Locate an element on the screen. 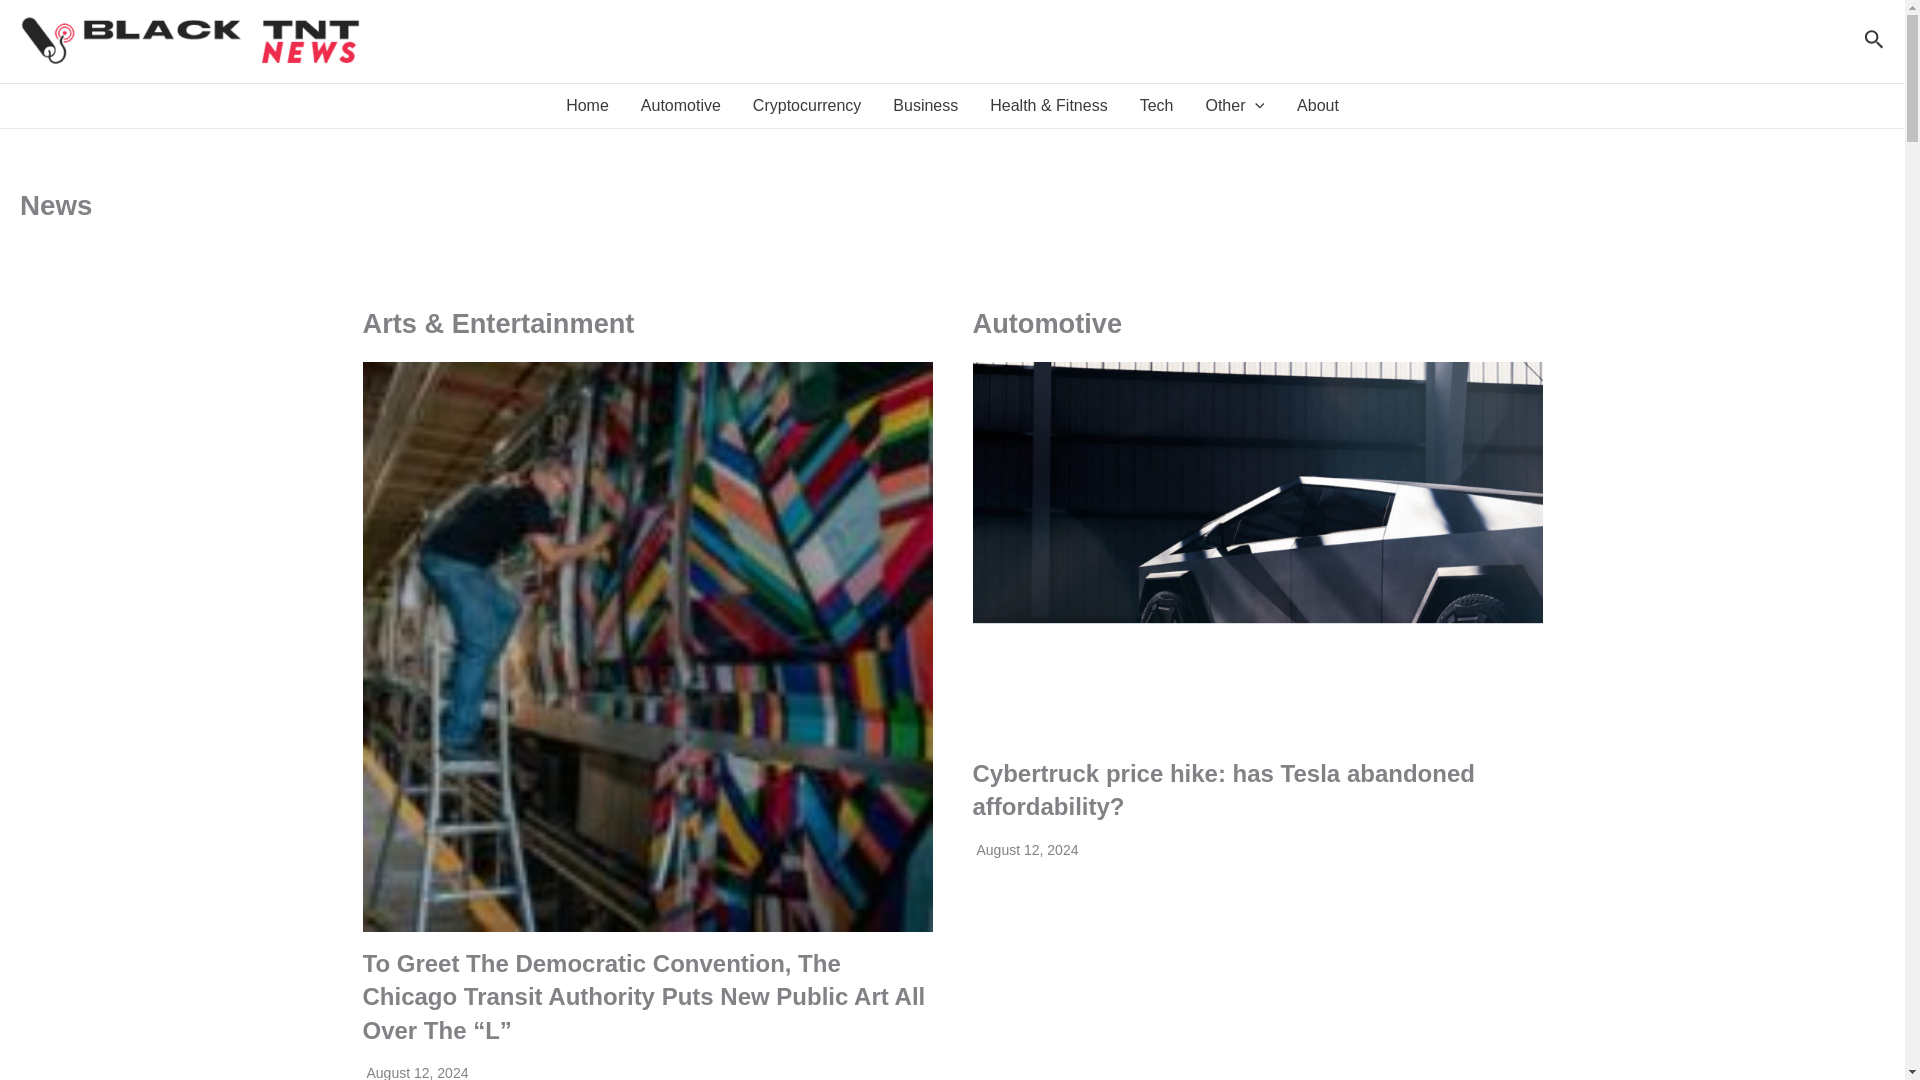 The width and height of the screenshot is (1920, 1080). Tech is located at coordinates (1156, 106).